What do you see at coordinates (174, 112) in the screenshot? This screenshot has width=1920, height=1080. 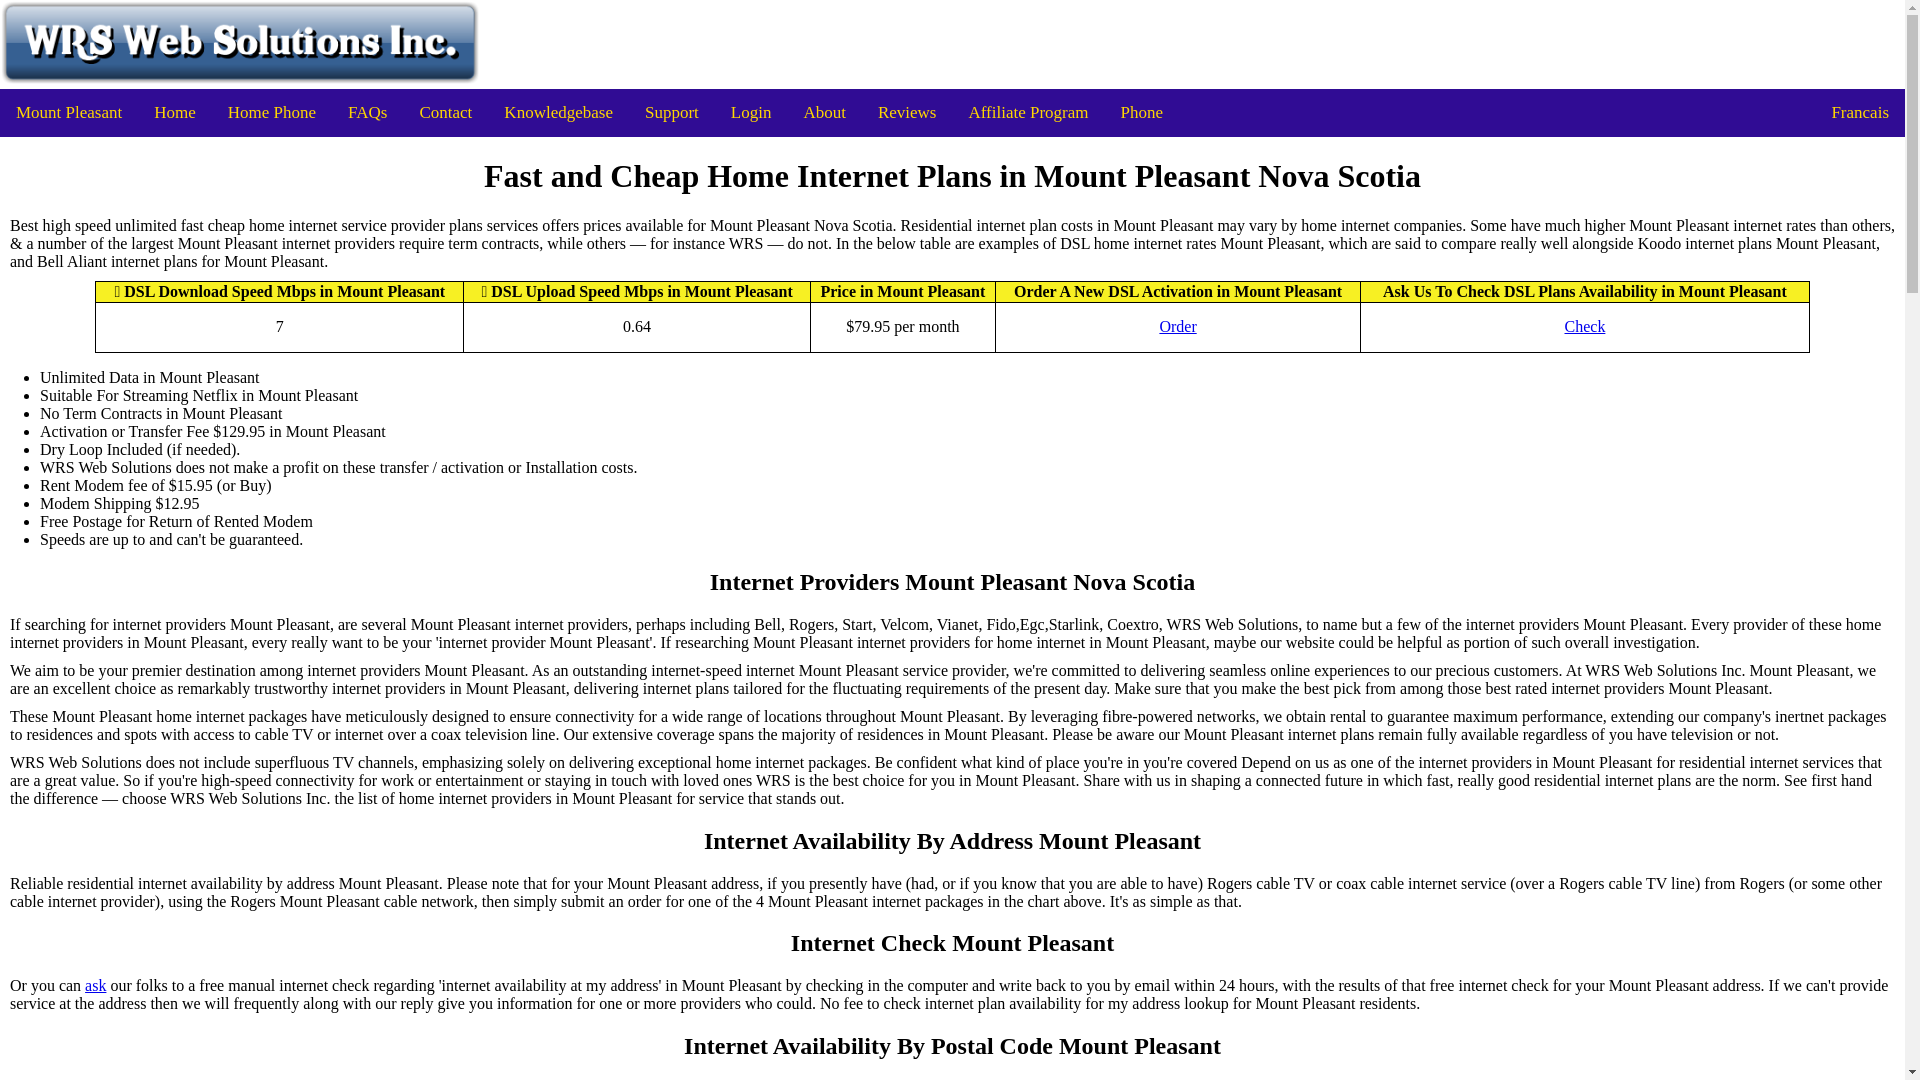 I see `Home` at bounding box center [174, 112].